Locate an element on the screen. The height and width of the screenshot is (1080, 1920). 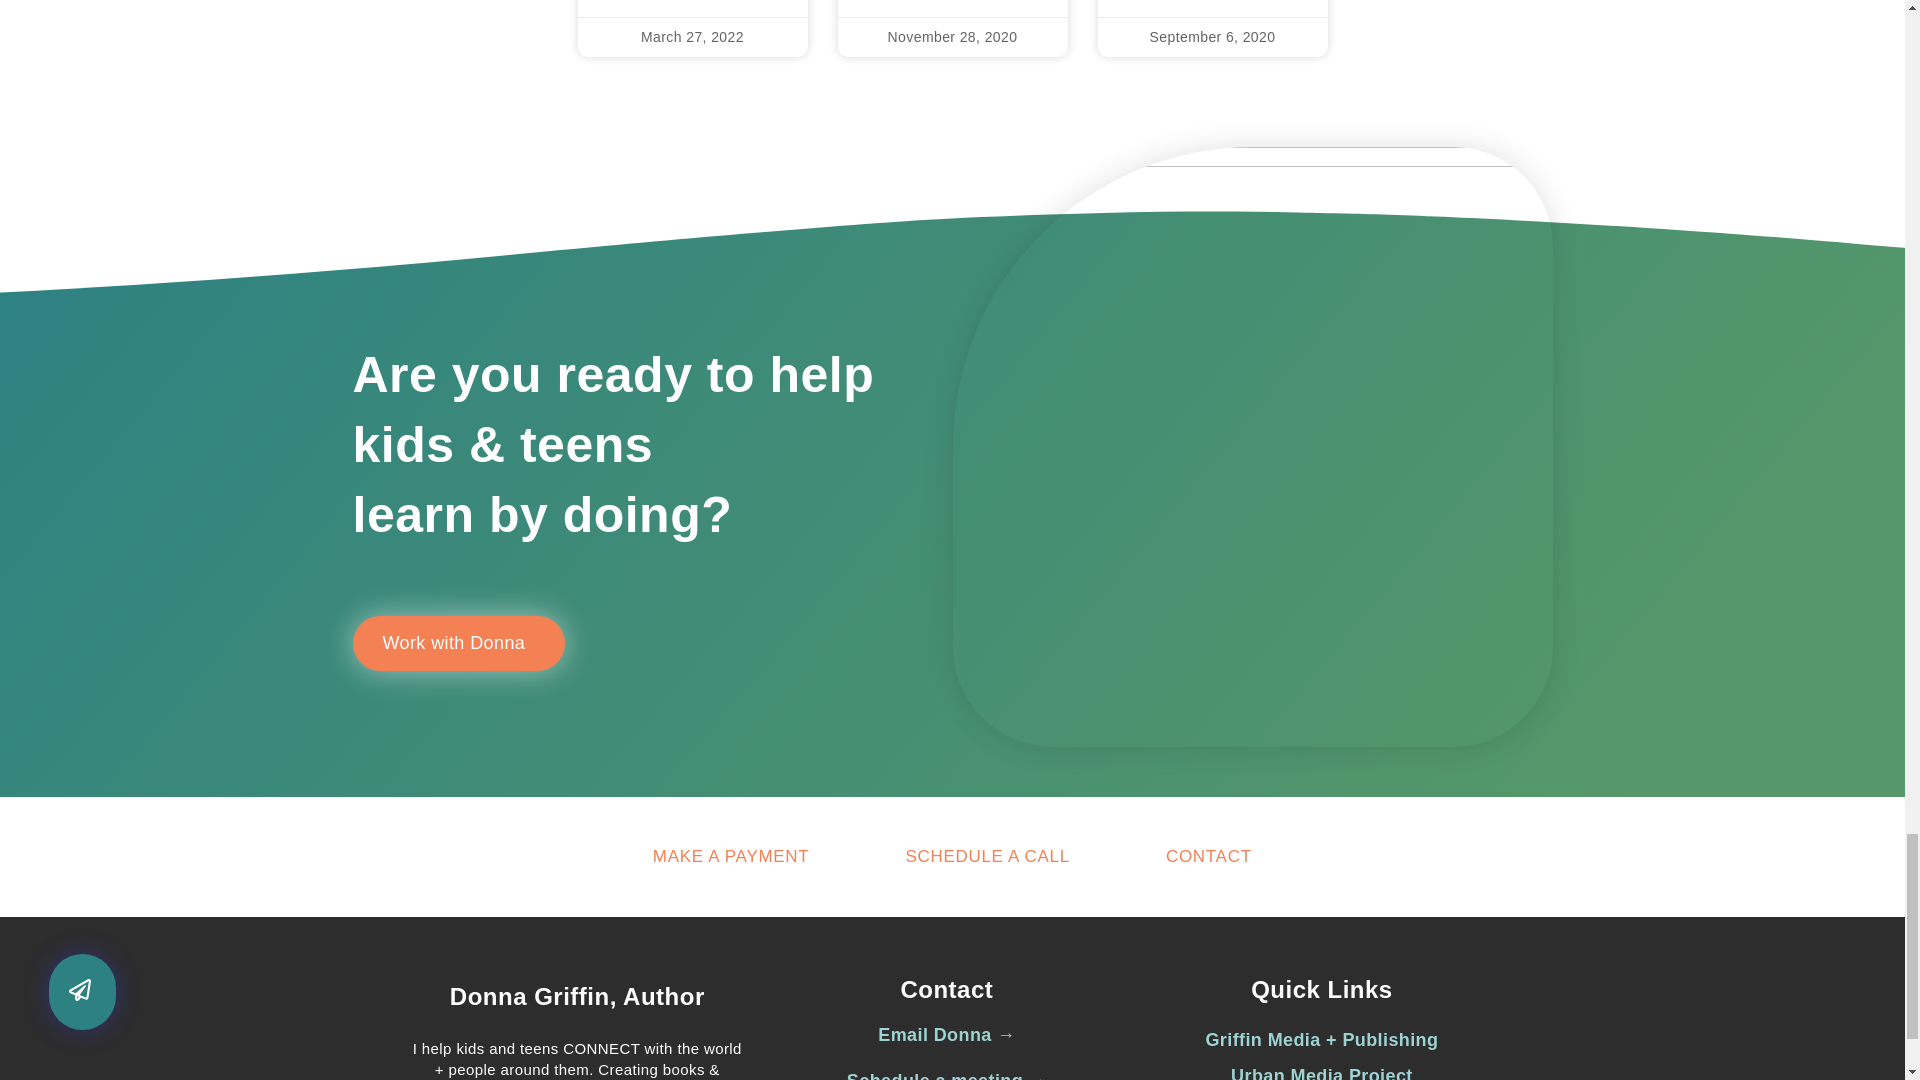
Contact is located at coordinates (946, 990).